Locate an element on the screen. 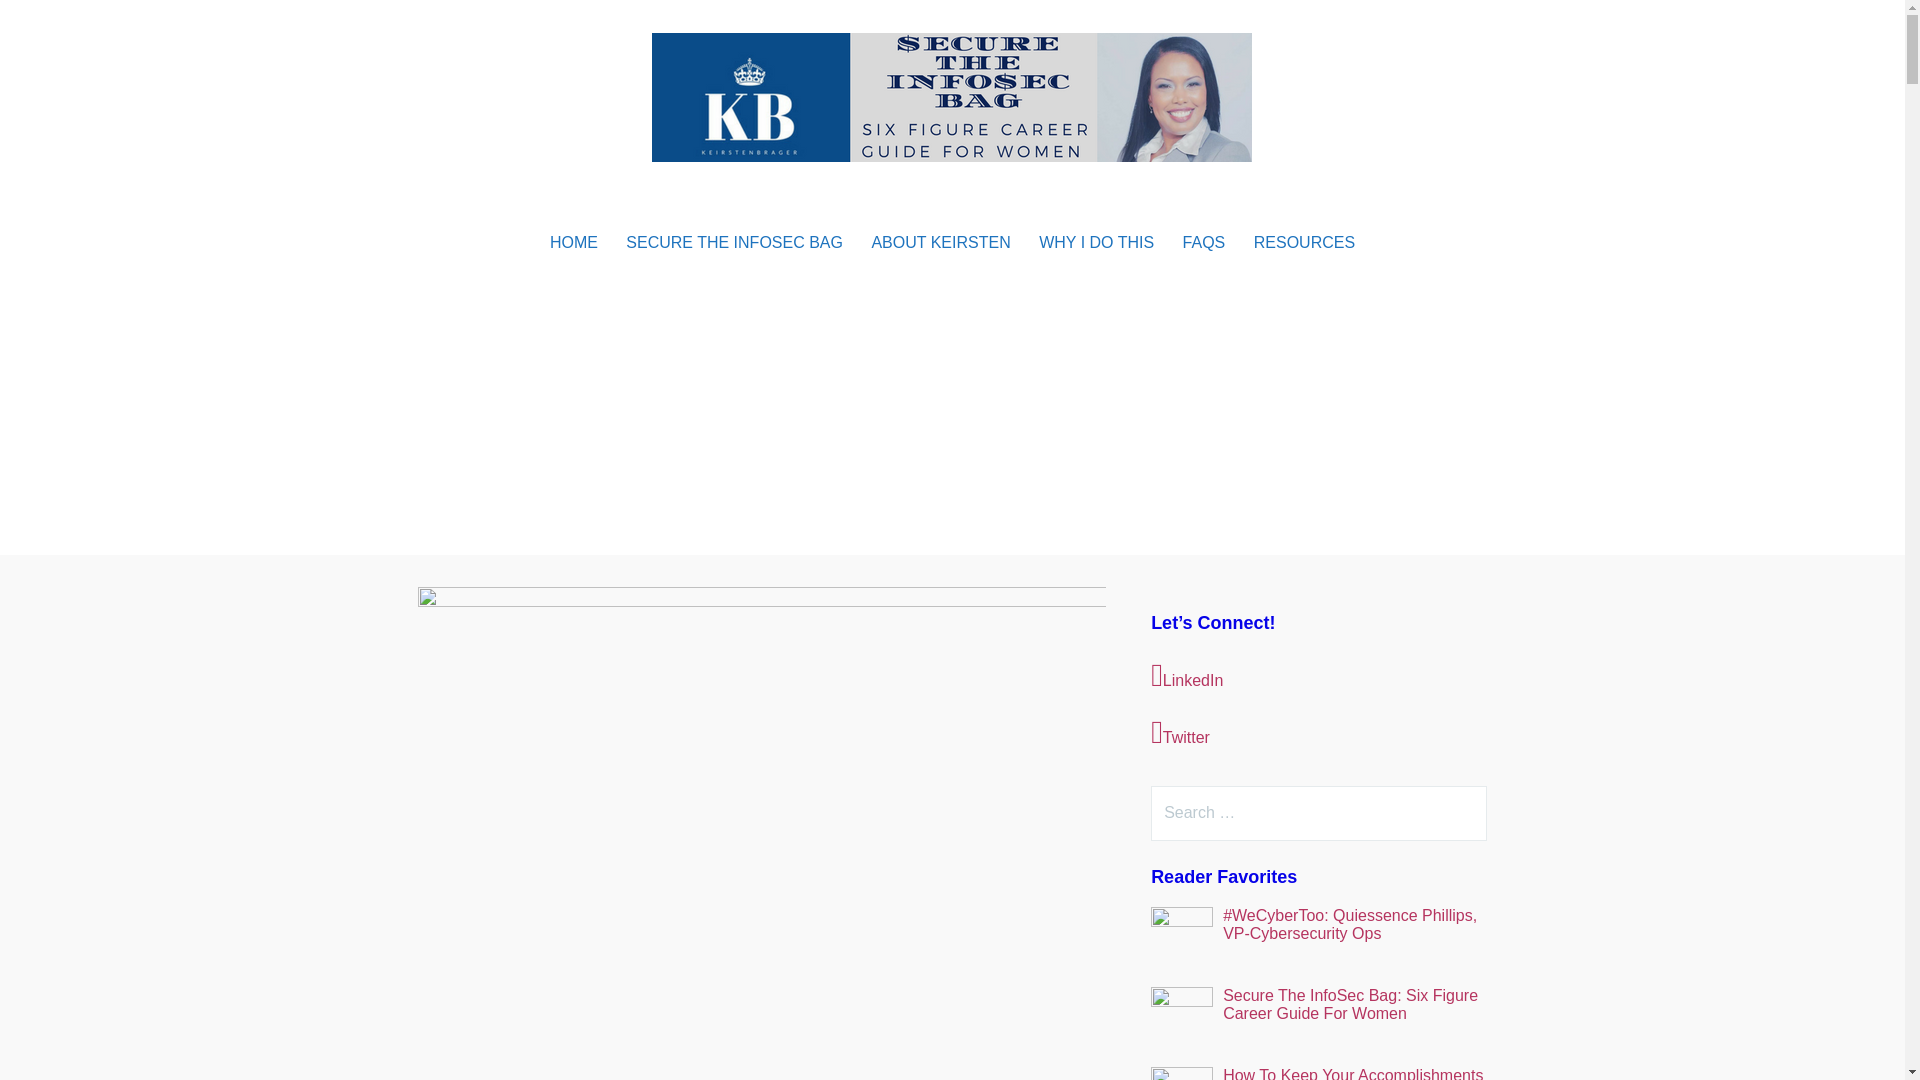 The image size is (1920, 1080). Secure The InfoSec Bag: Six Figure Career Guide For Women is located at coordinates (1350, 1004).